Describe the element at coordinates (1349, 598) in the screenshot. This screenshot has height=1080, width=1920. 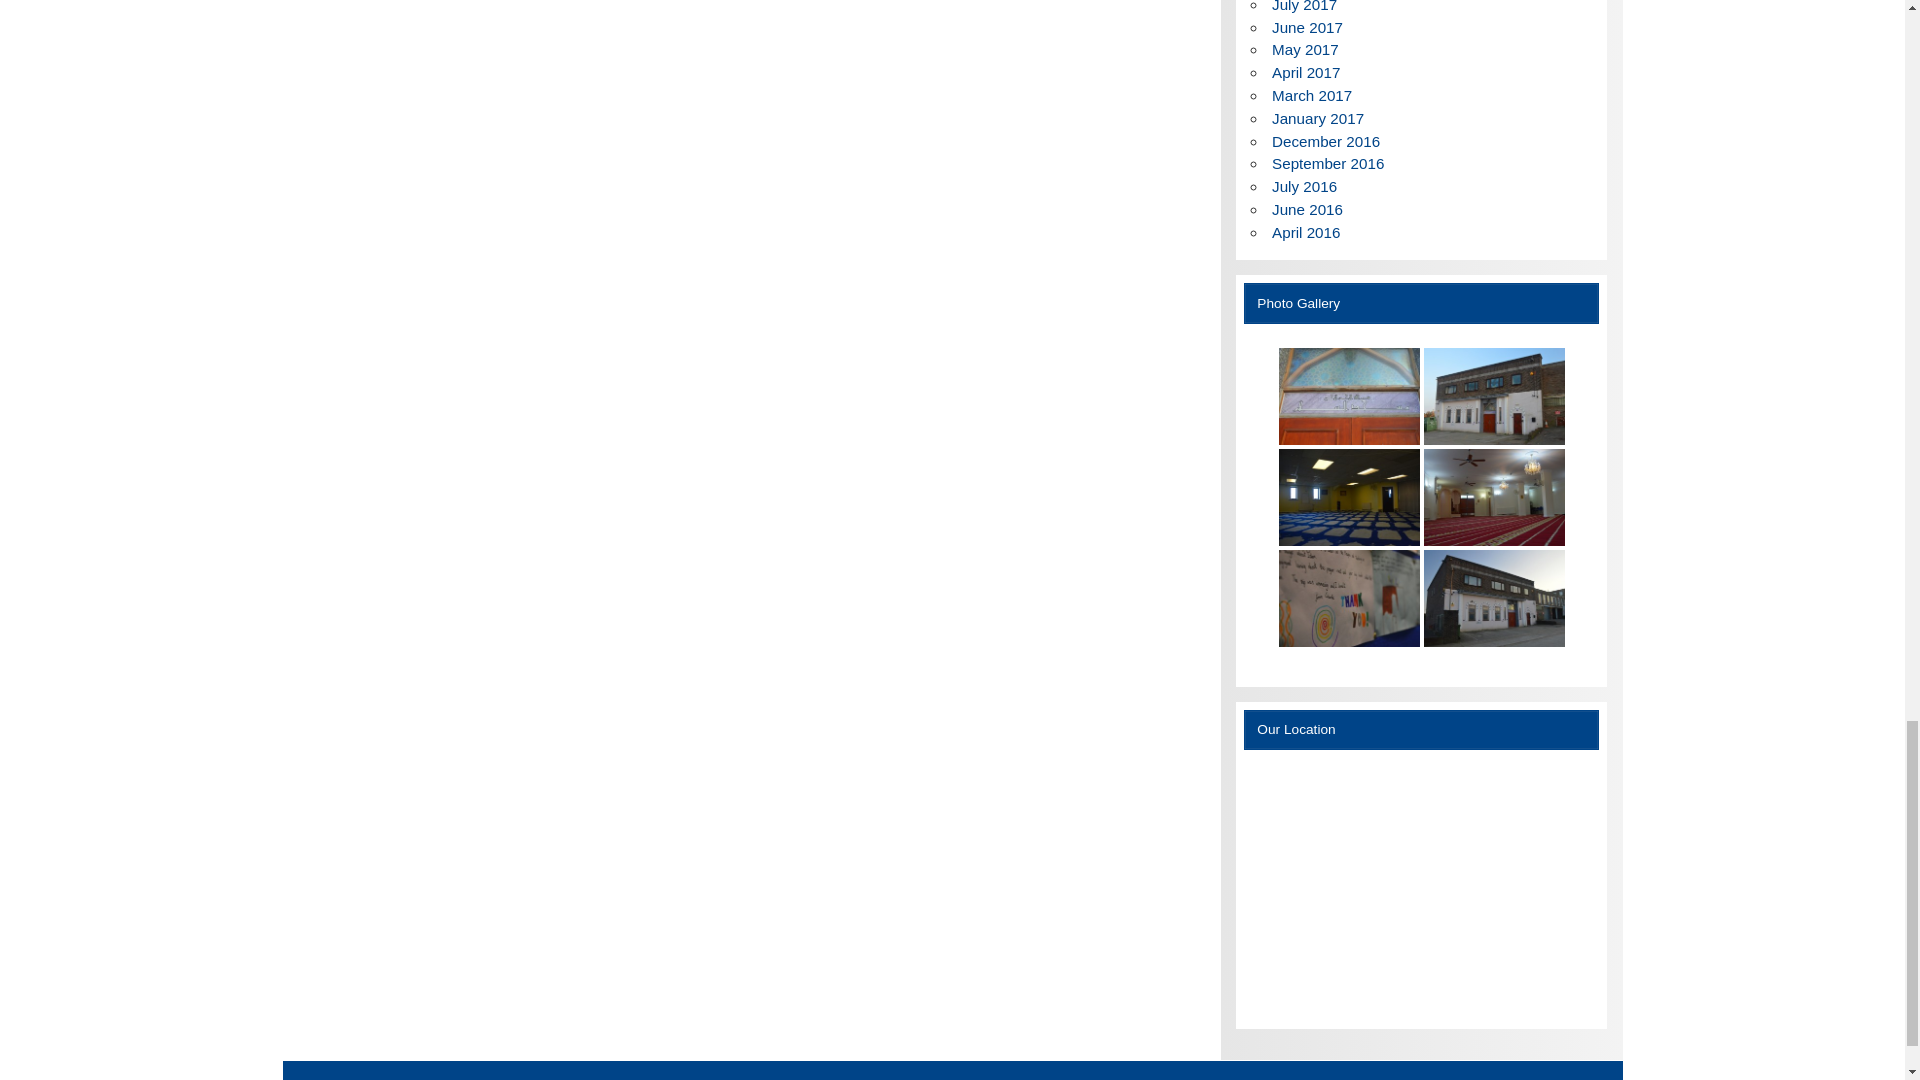
I see `Untitled-2       ` at that location.